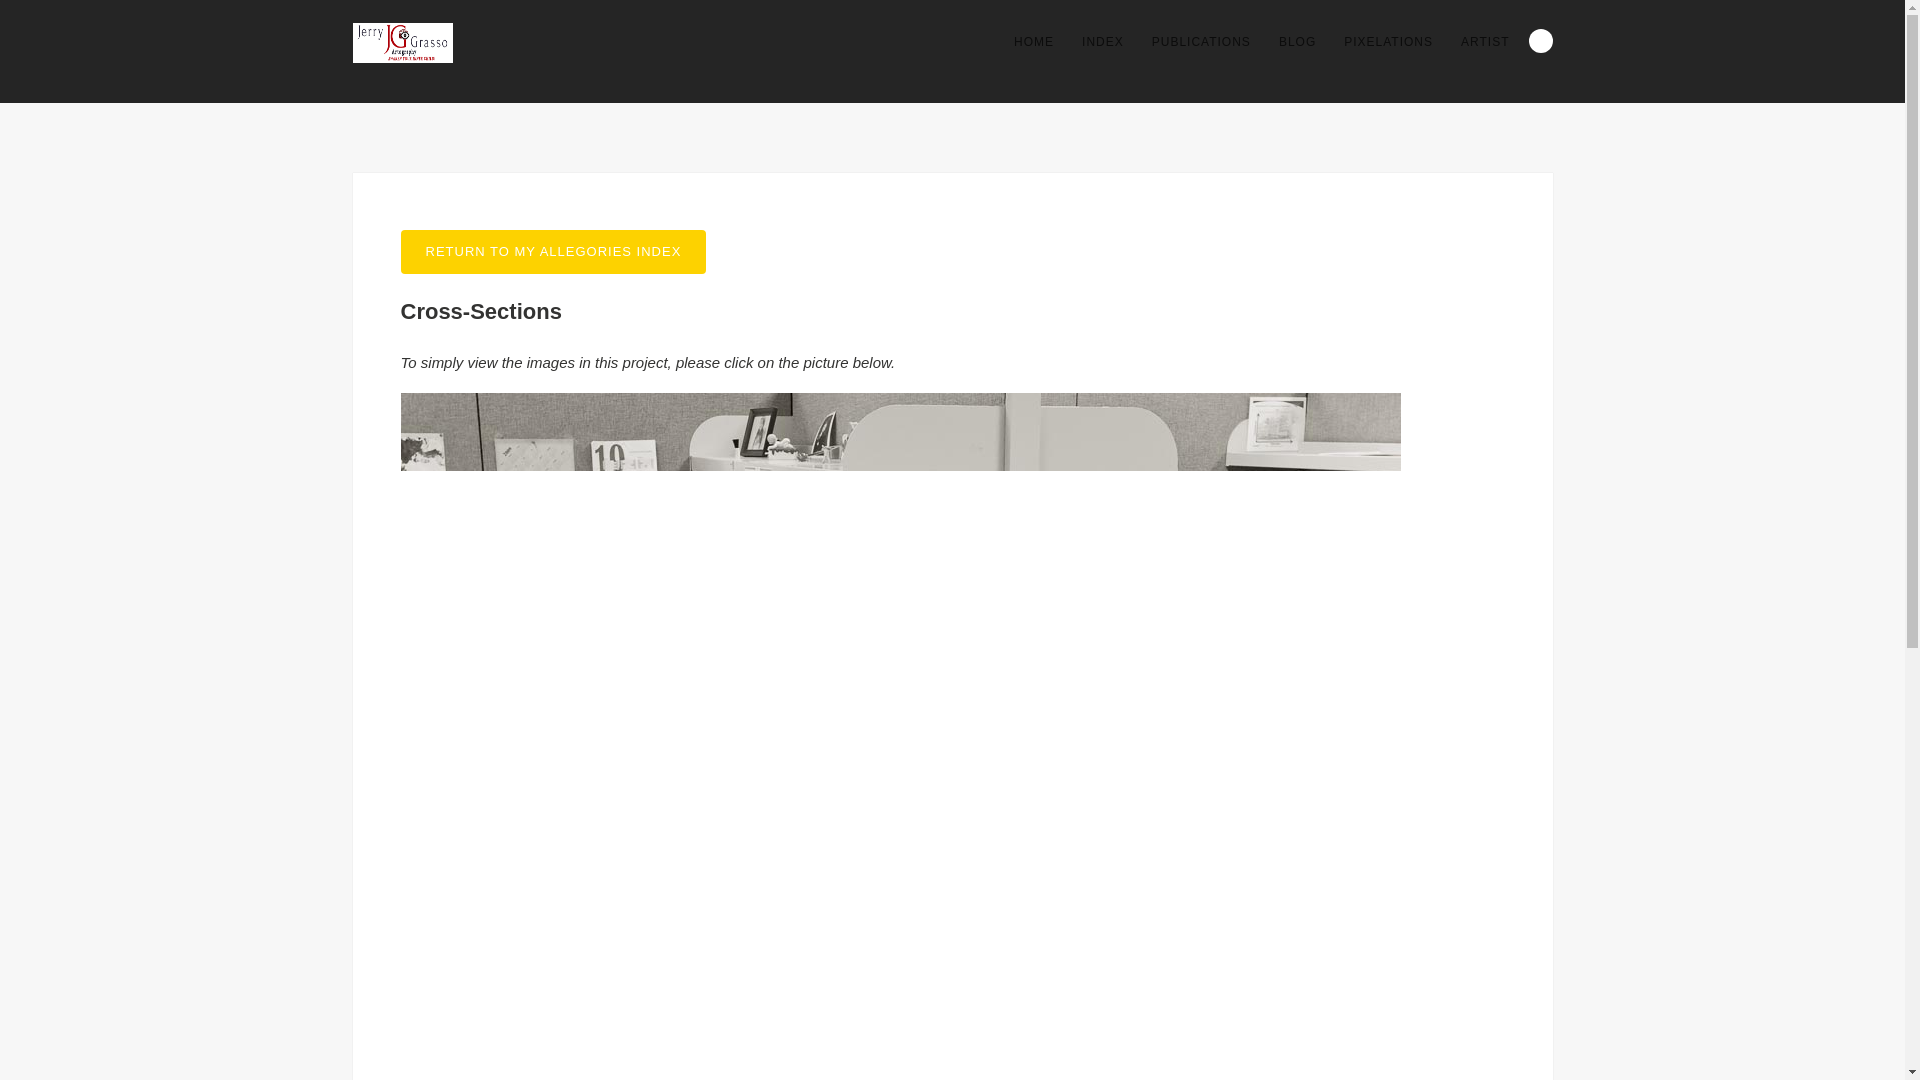 Image resolution: width=1920 pixels, height=1080 pixels. I want to click on Cross-Sections: The Cogs In The Machine, so click(899, 1046).